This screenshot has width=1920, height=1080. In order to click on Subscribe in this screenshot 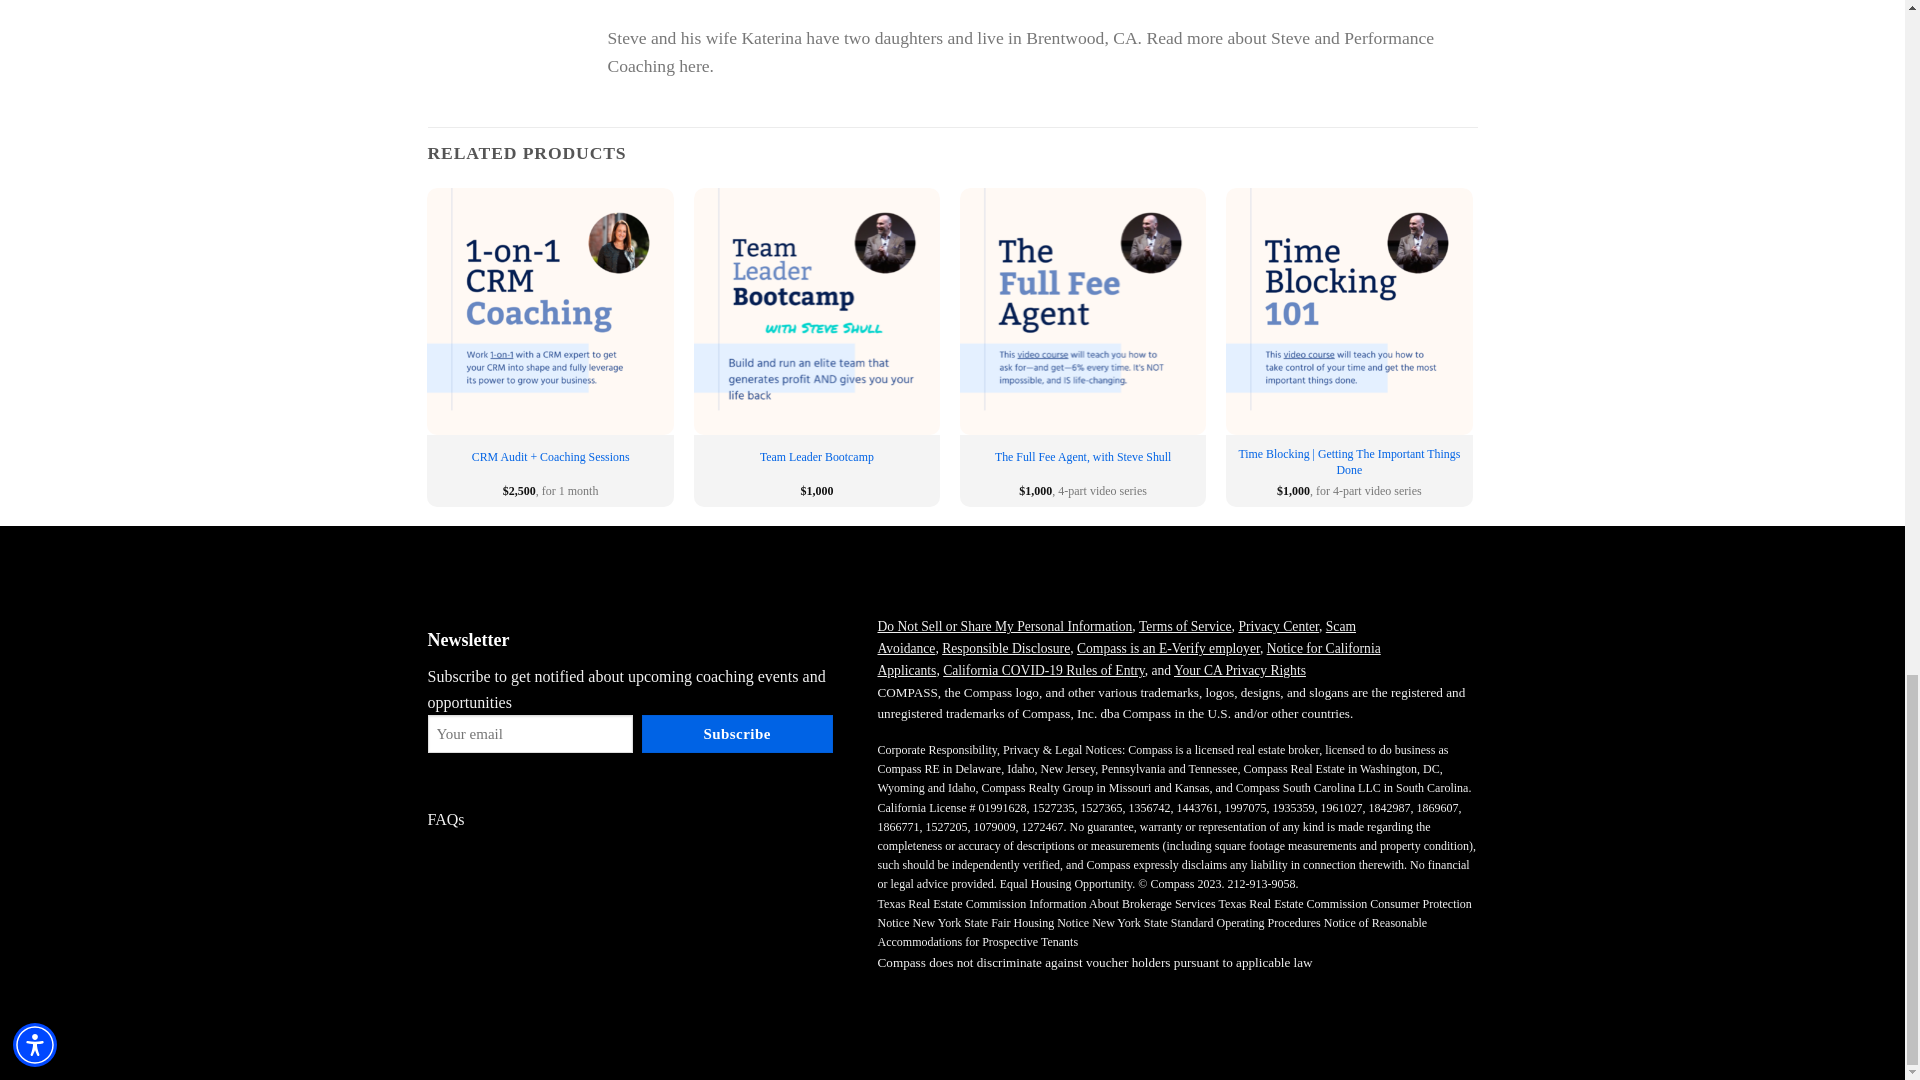, I will do `click(737, 733)`.